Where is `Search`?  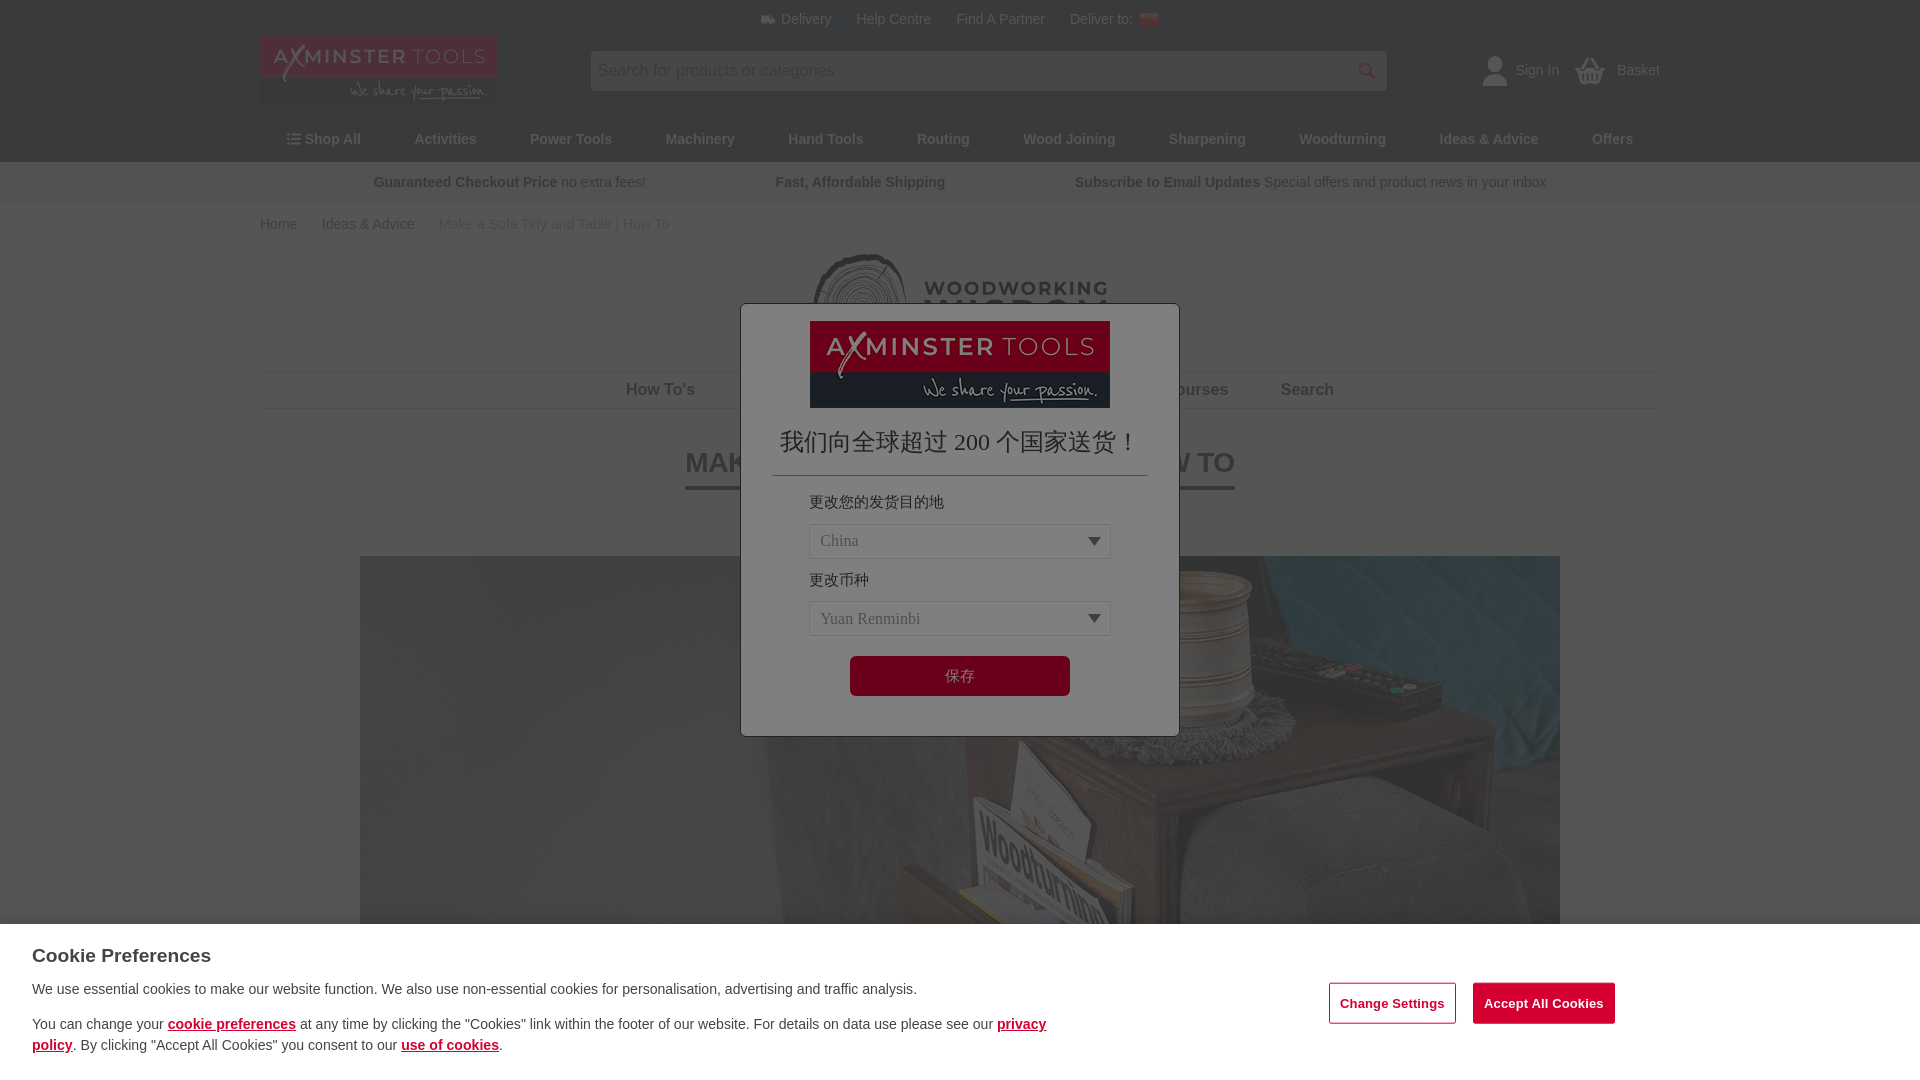 Search is located at coordinates (1366, 69).